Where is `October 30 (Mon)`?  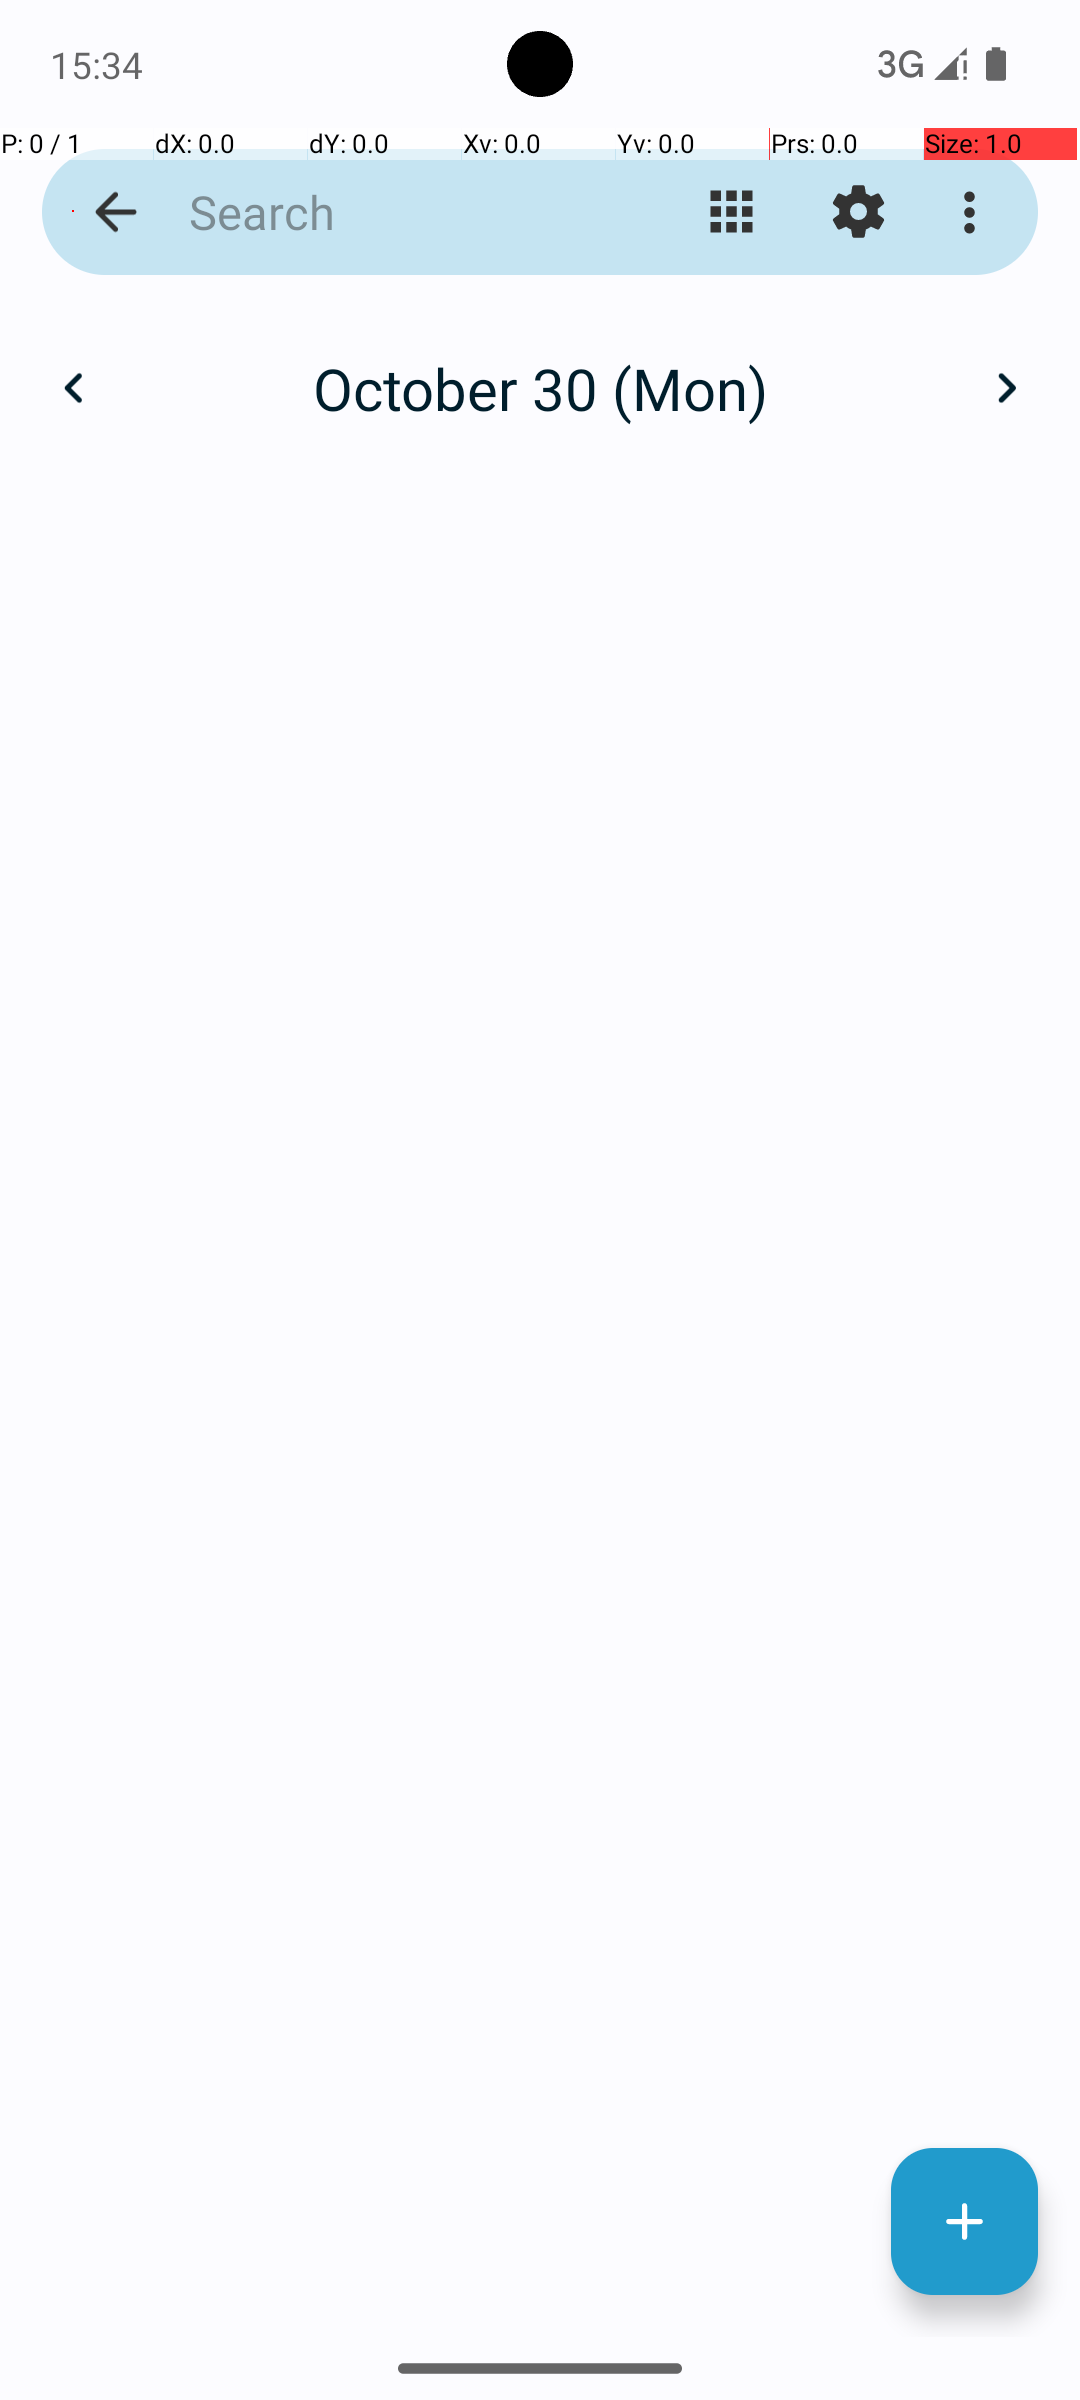
October 30 (Mon) is located at coordinates (540, 388).